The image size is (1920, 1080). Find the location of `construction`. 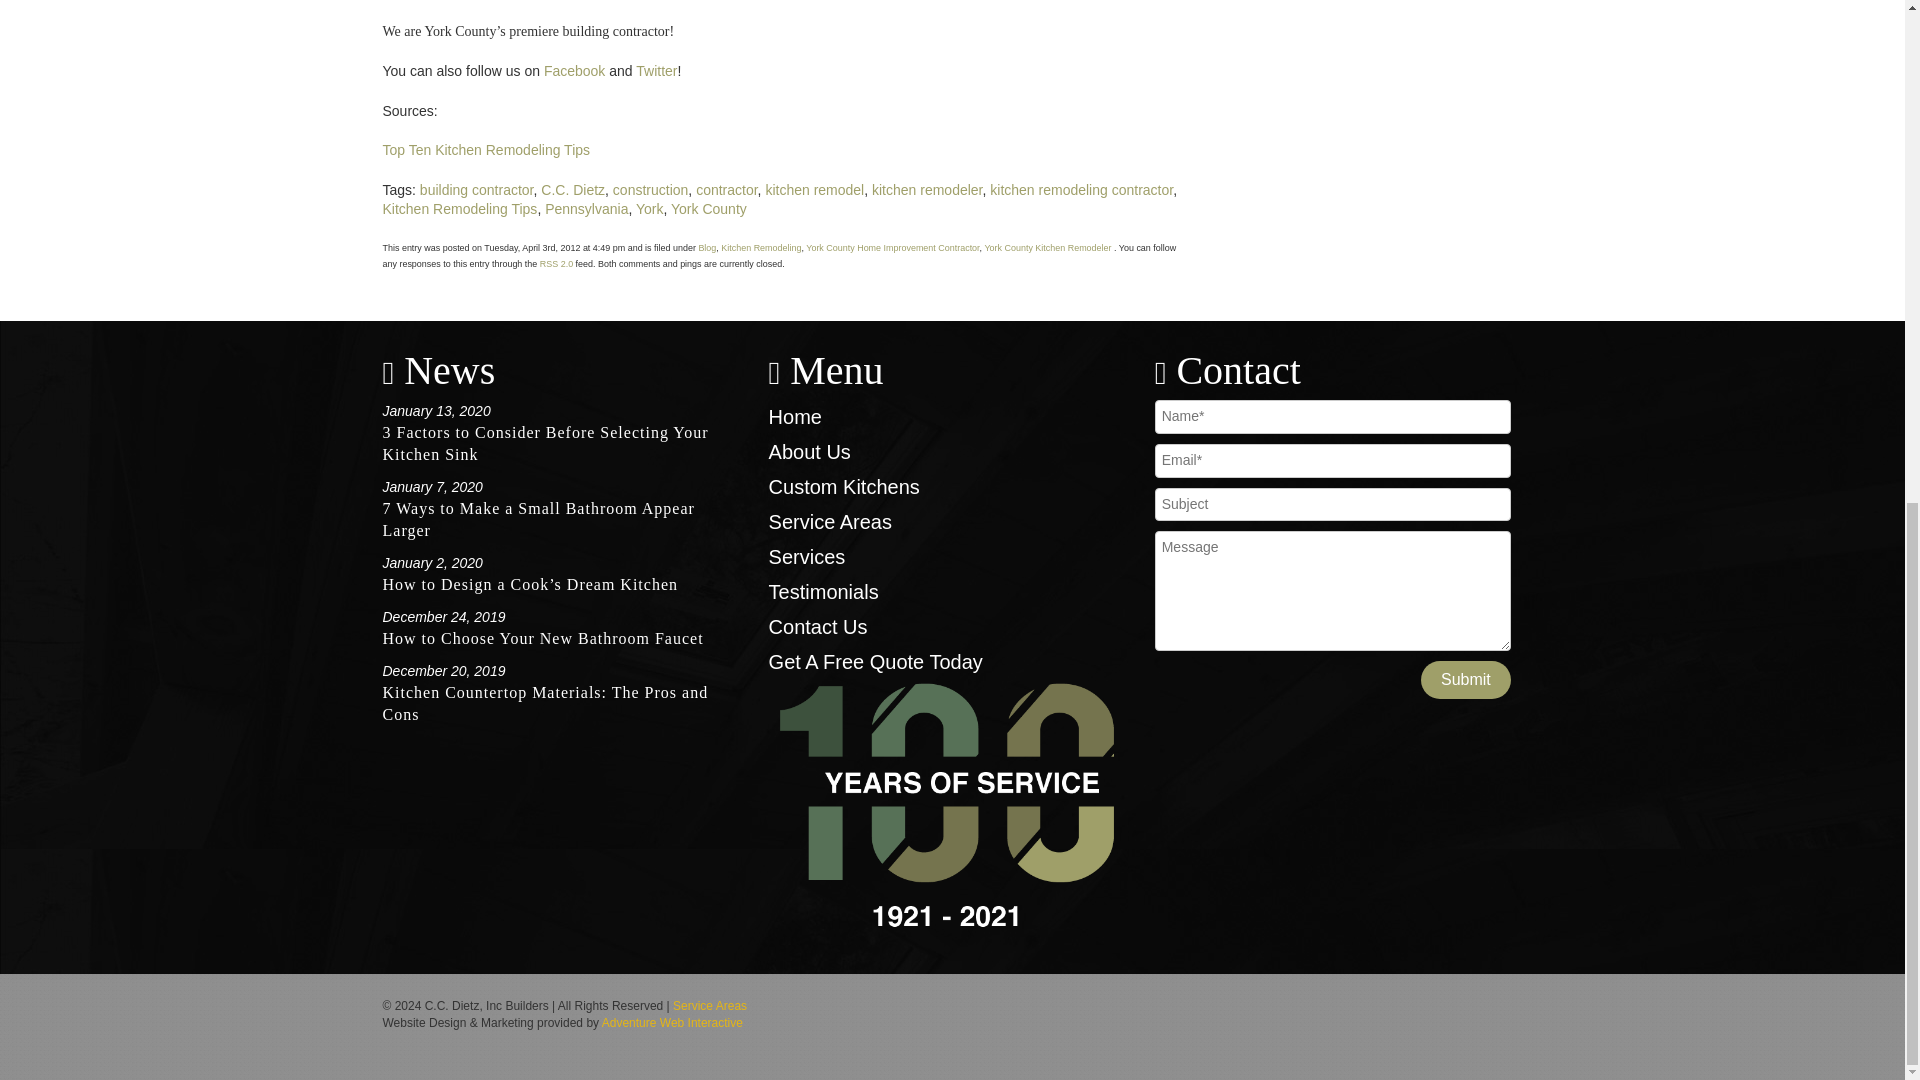

construction is located at coordinates (650, 190).